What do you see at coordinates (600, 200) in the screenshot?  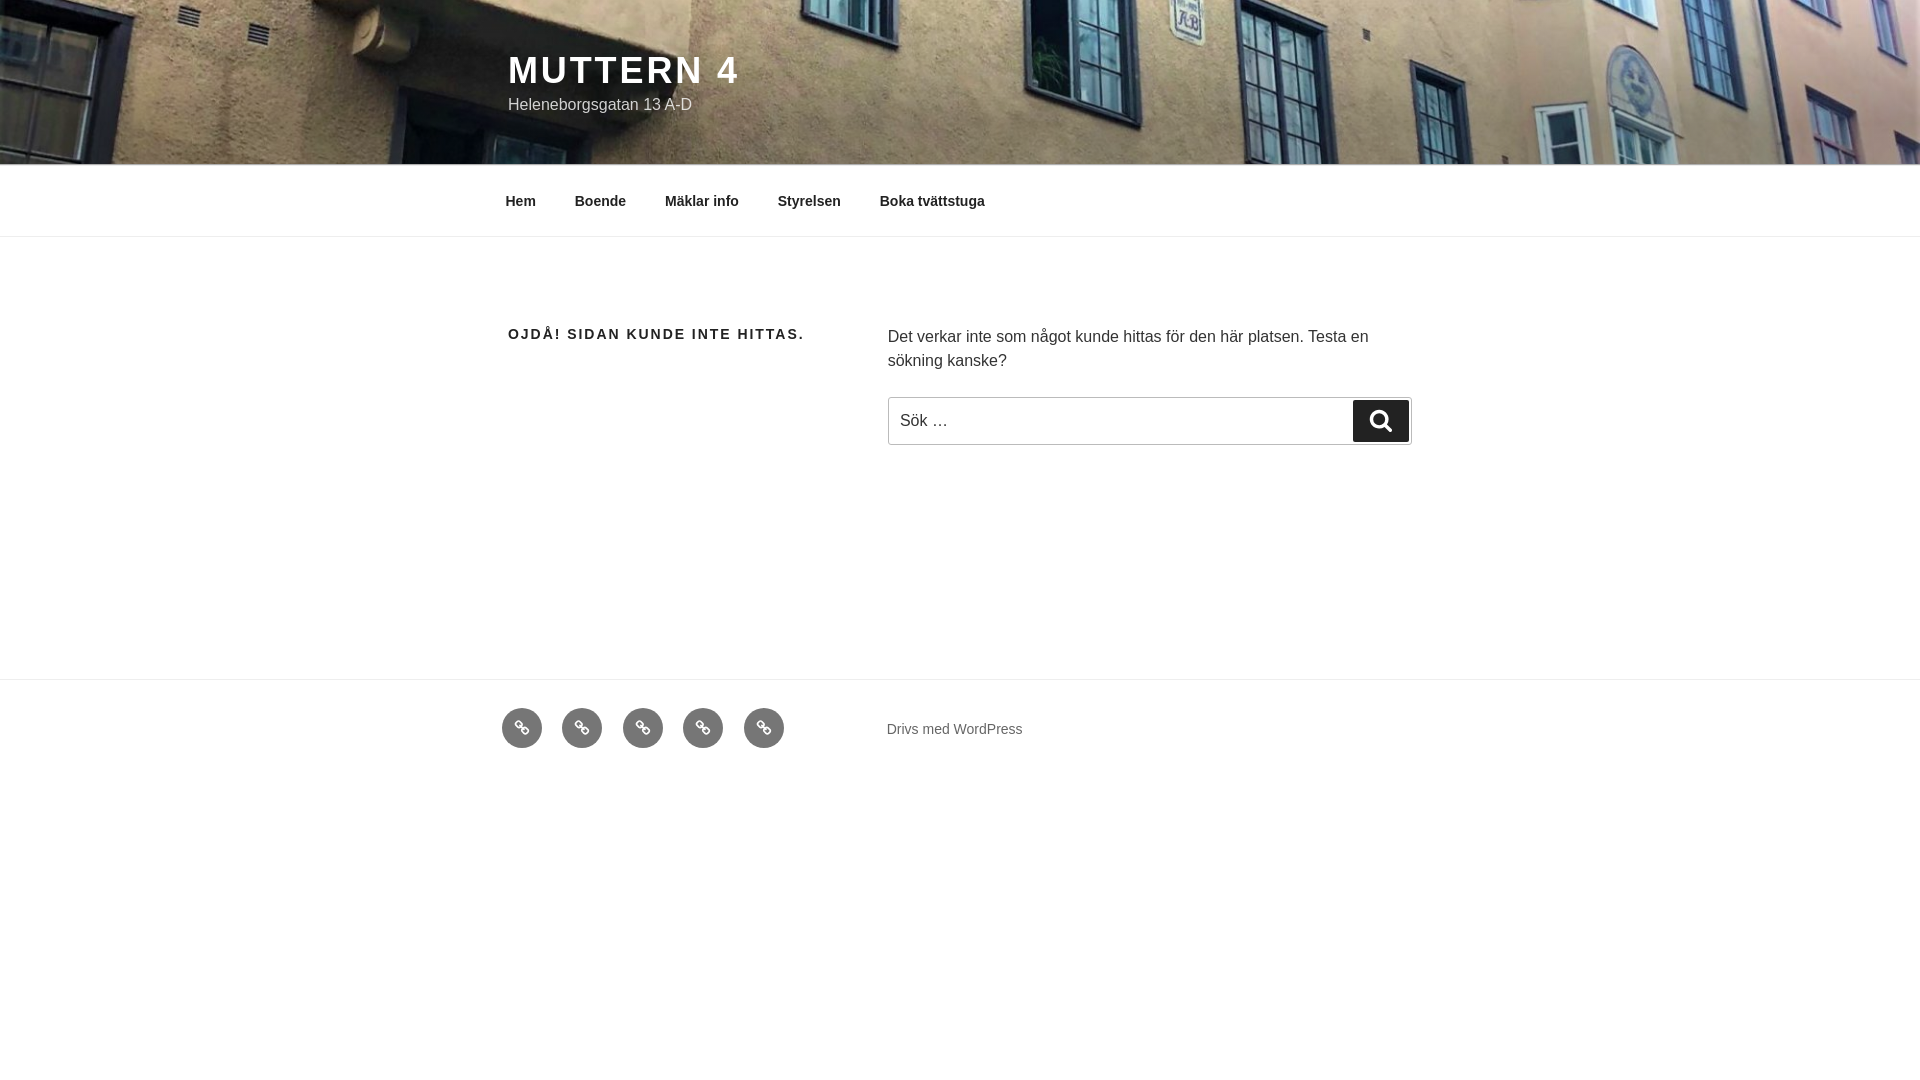 I see `Boende` at bounding box center [600, 200].